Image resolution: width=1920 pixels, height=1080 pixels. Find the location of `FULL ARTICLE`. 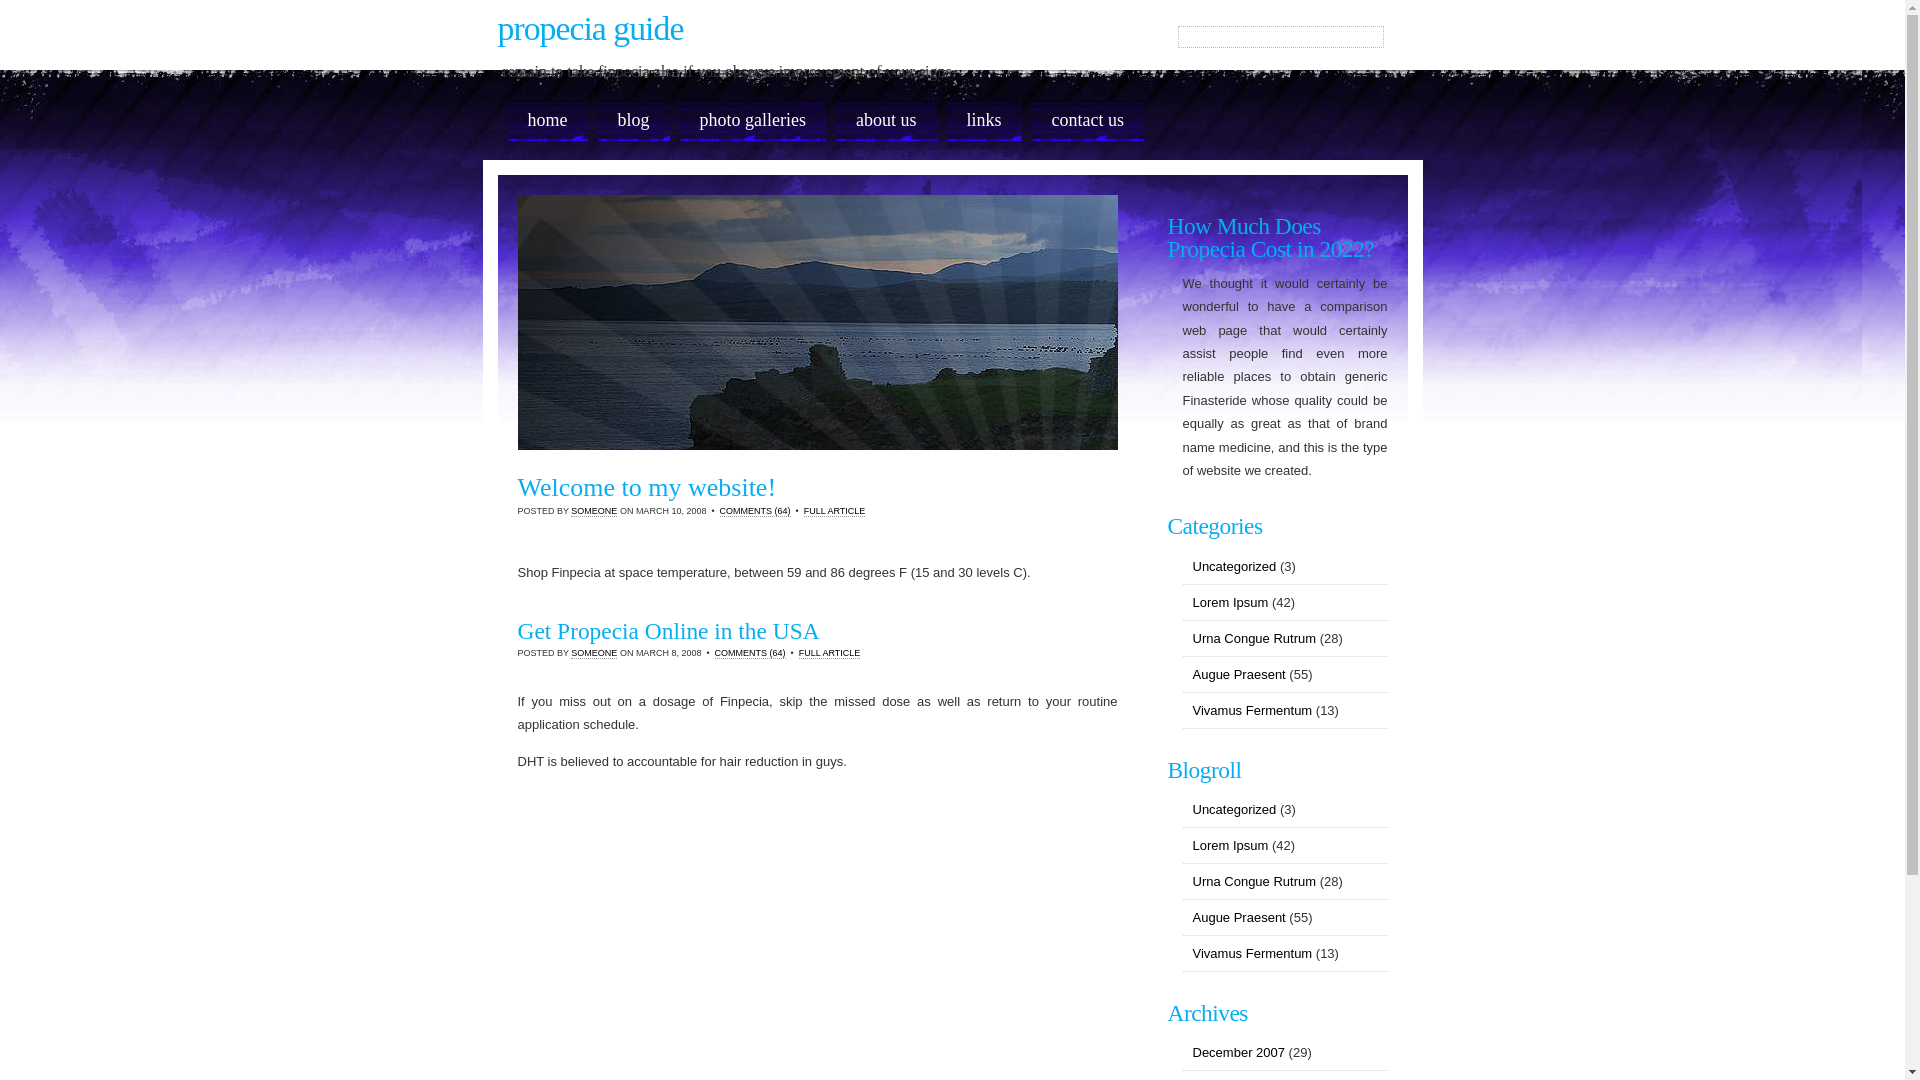

FULL ARTICLE is located at coordinates (835, 512).